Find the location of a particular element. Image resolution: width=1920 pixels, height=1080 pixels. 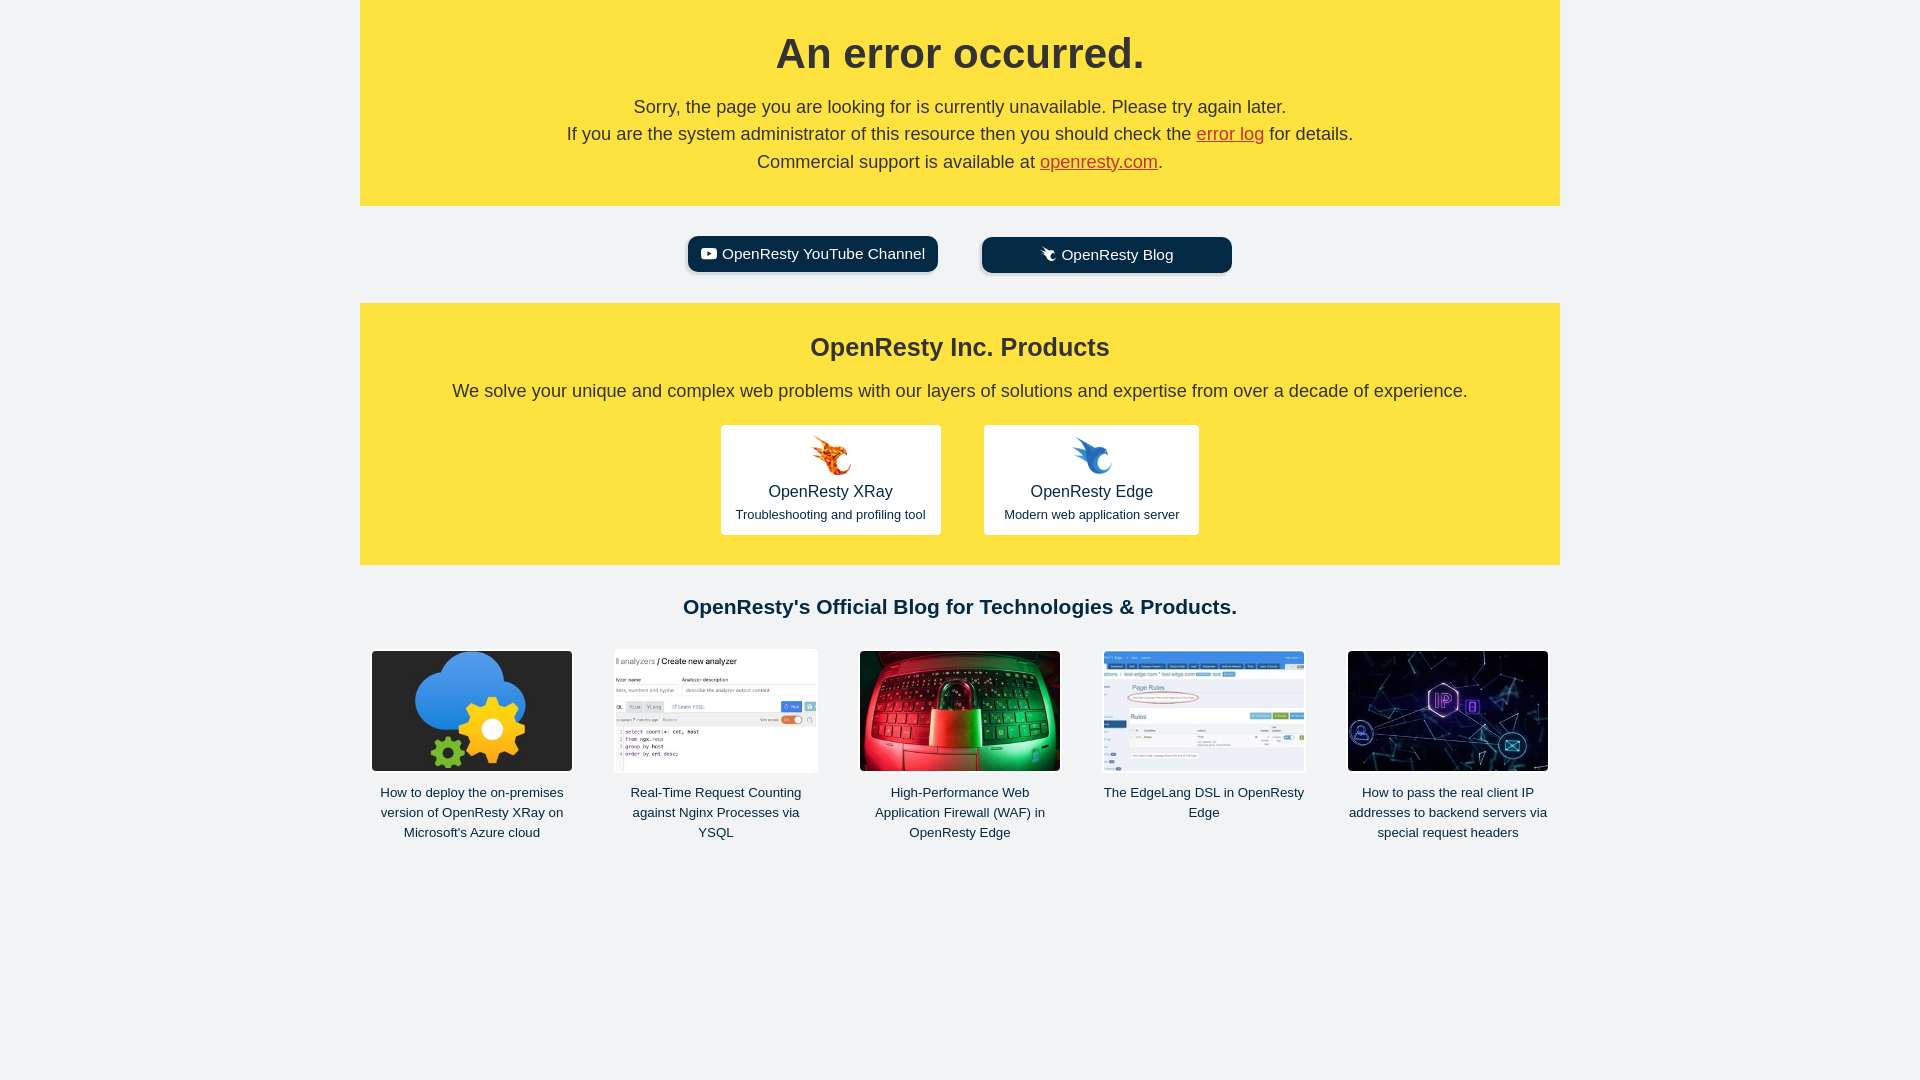

error log is located at coordinates (1230, 134).